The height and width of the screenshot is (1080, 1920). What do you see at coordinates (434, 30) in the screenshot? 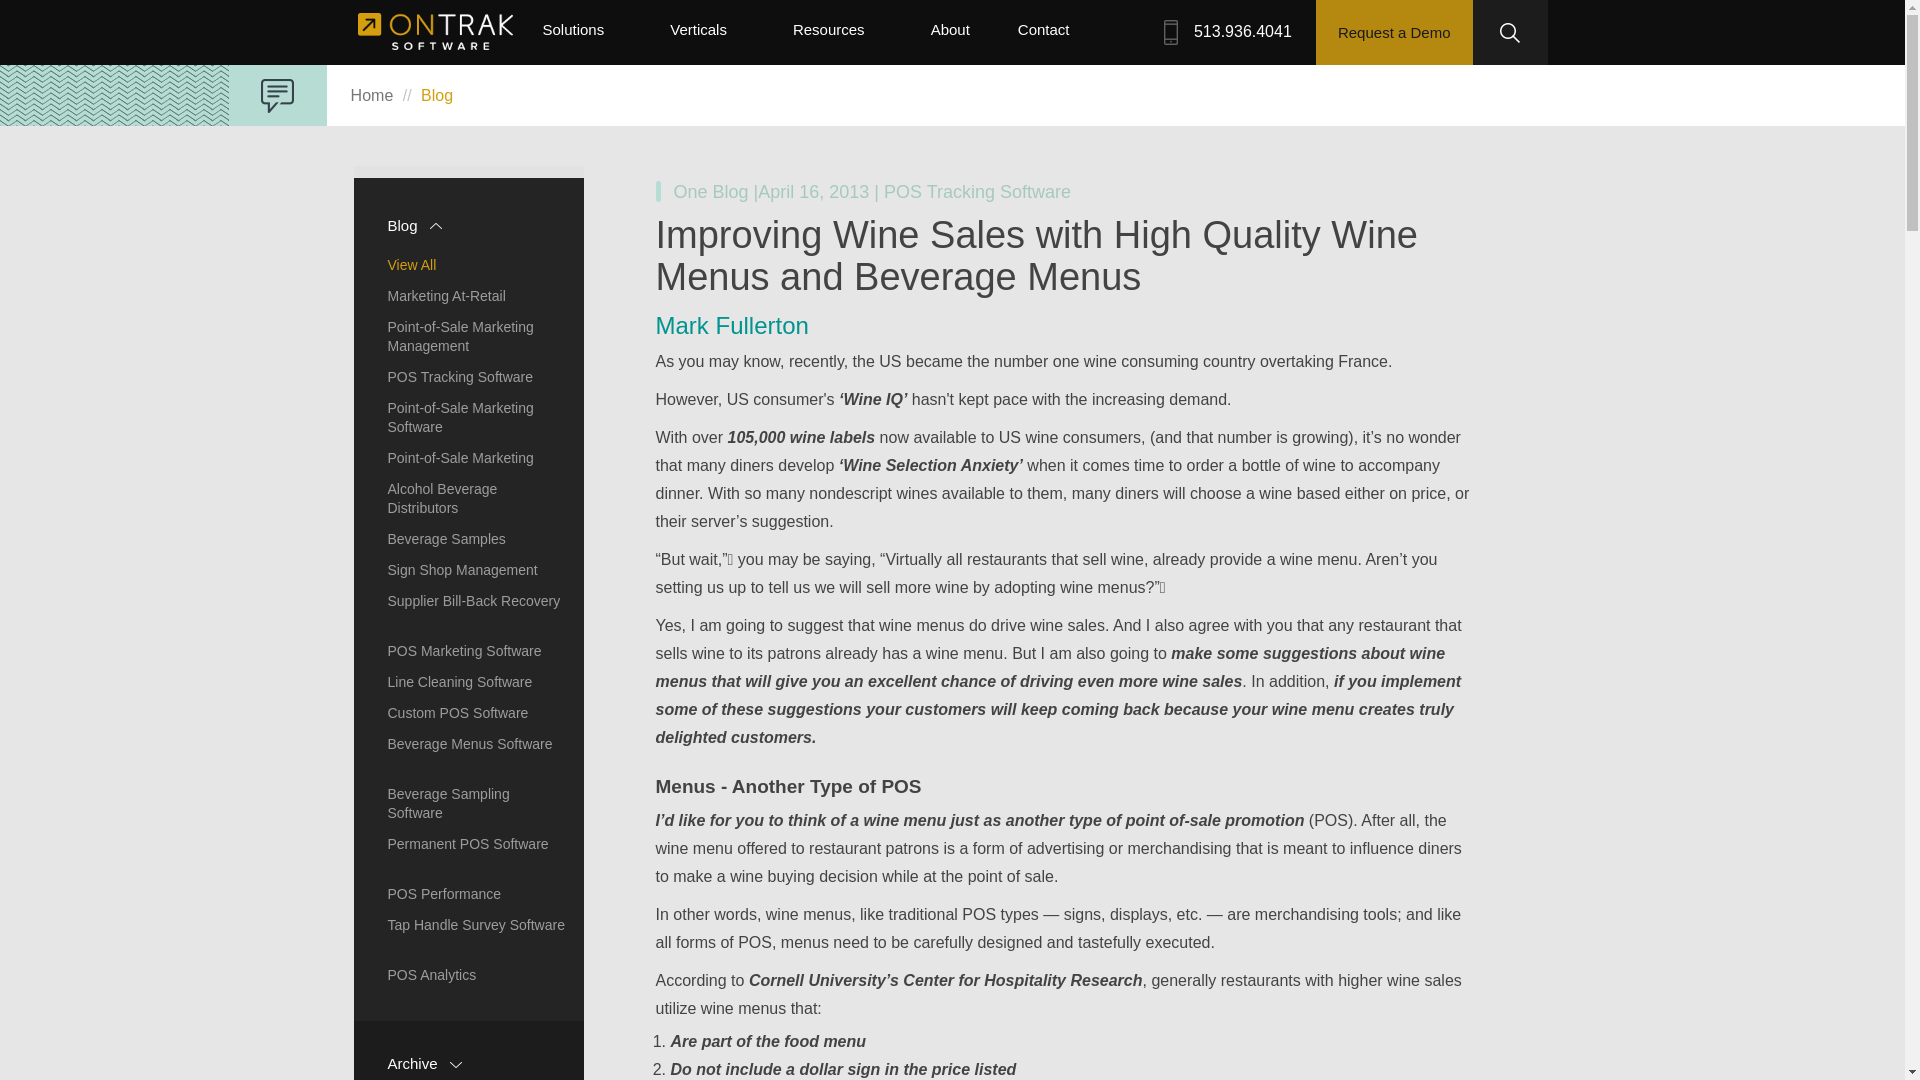
I see `ontrack` at bounding box center [434, 30].